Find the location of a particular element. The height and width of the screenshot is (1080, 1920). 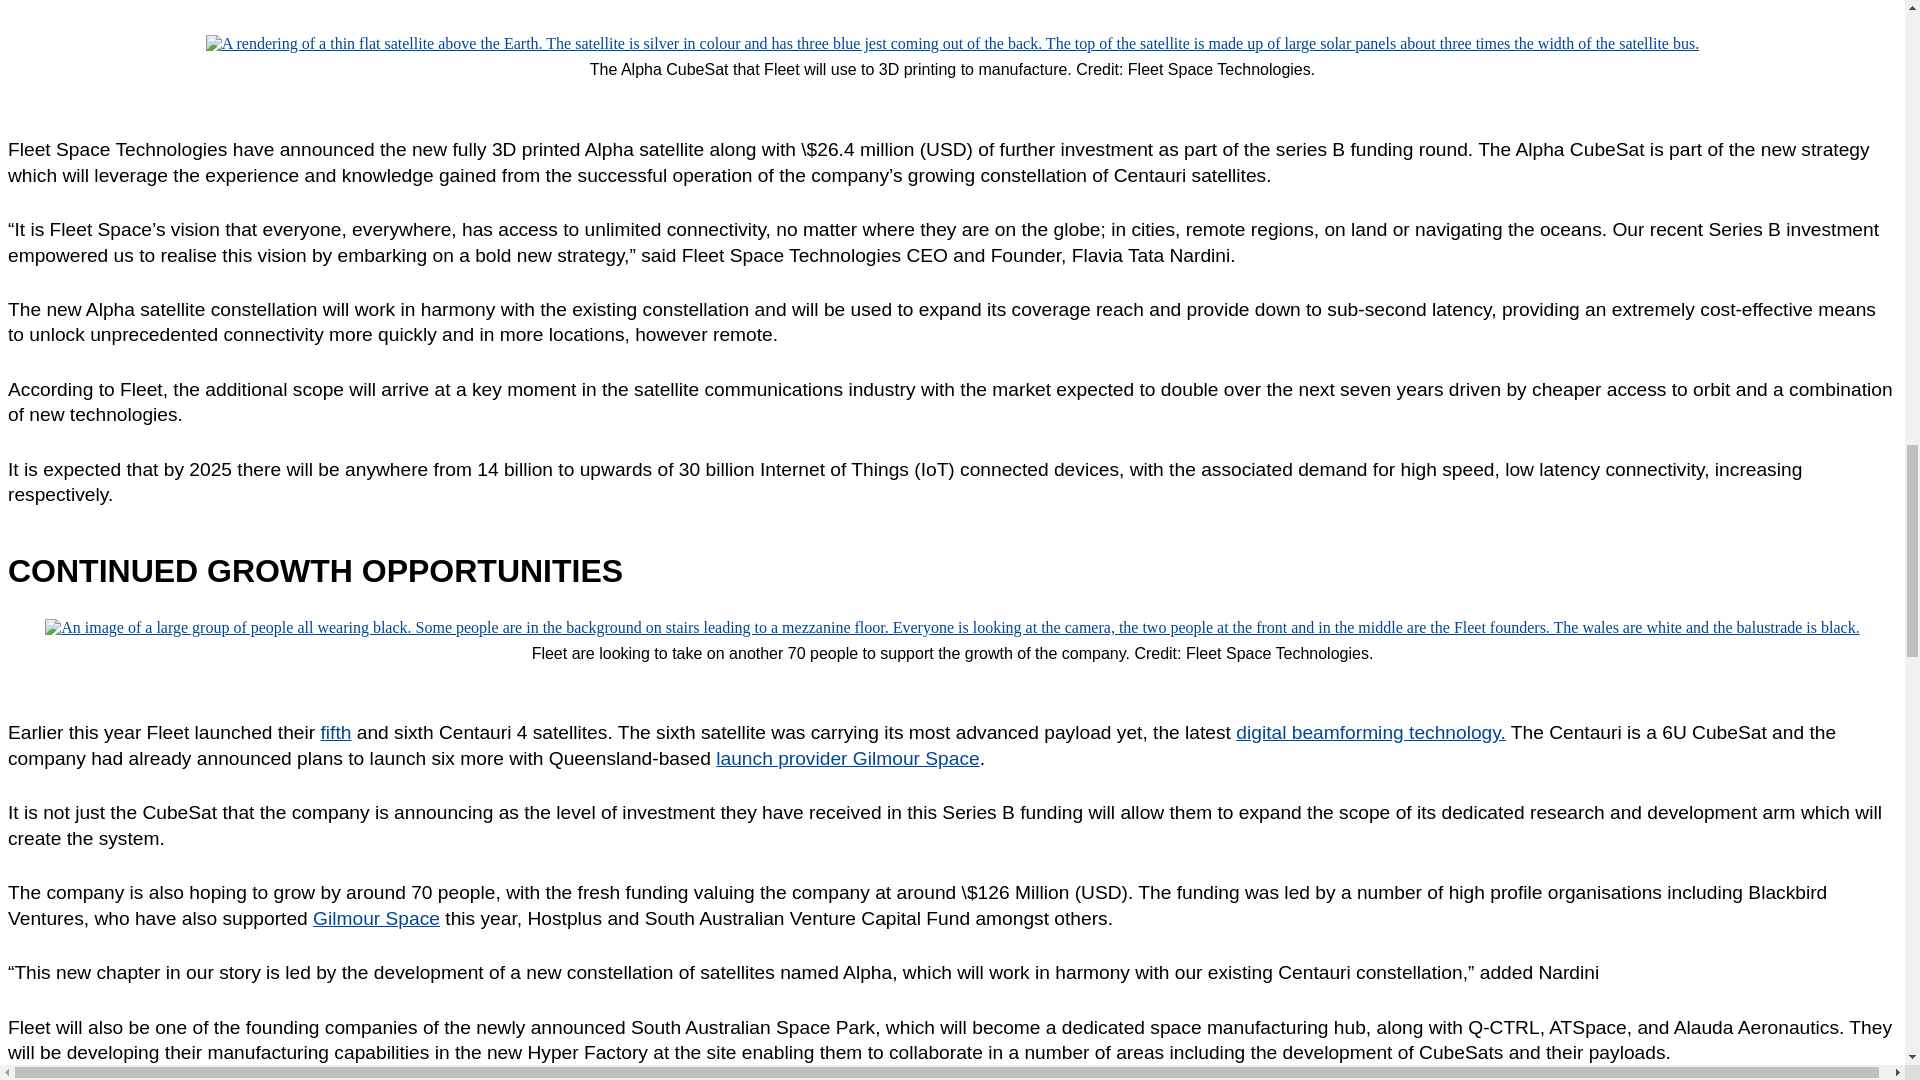

digital beamforming technology. is located at coordinates (1370, 732).